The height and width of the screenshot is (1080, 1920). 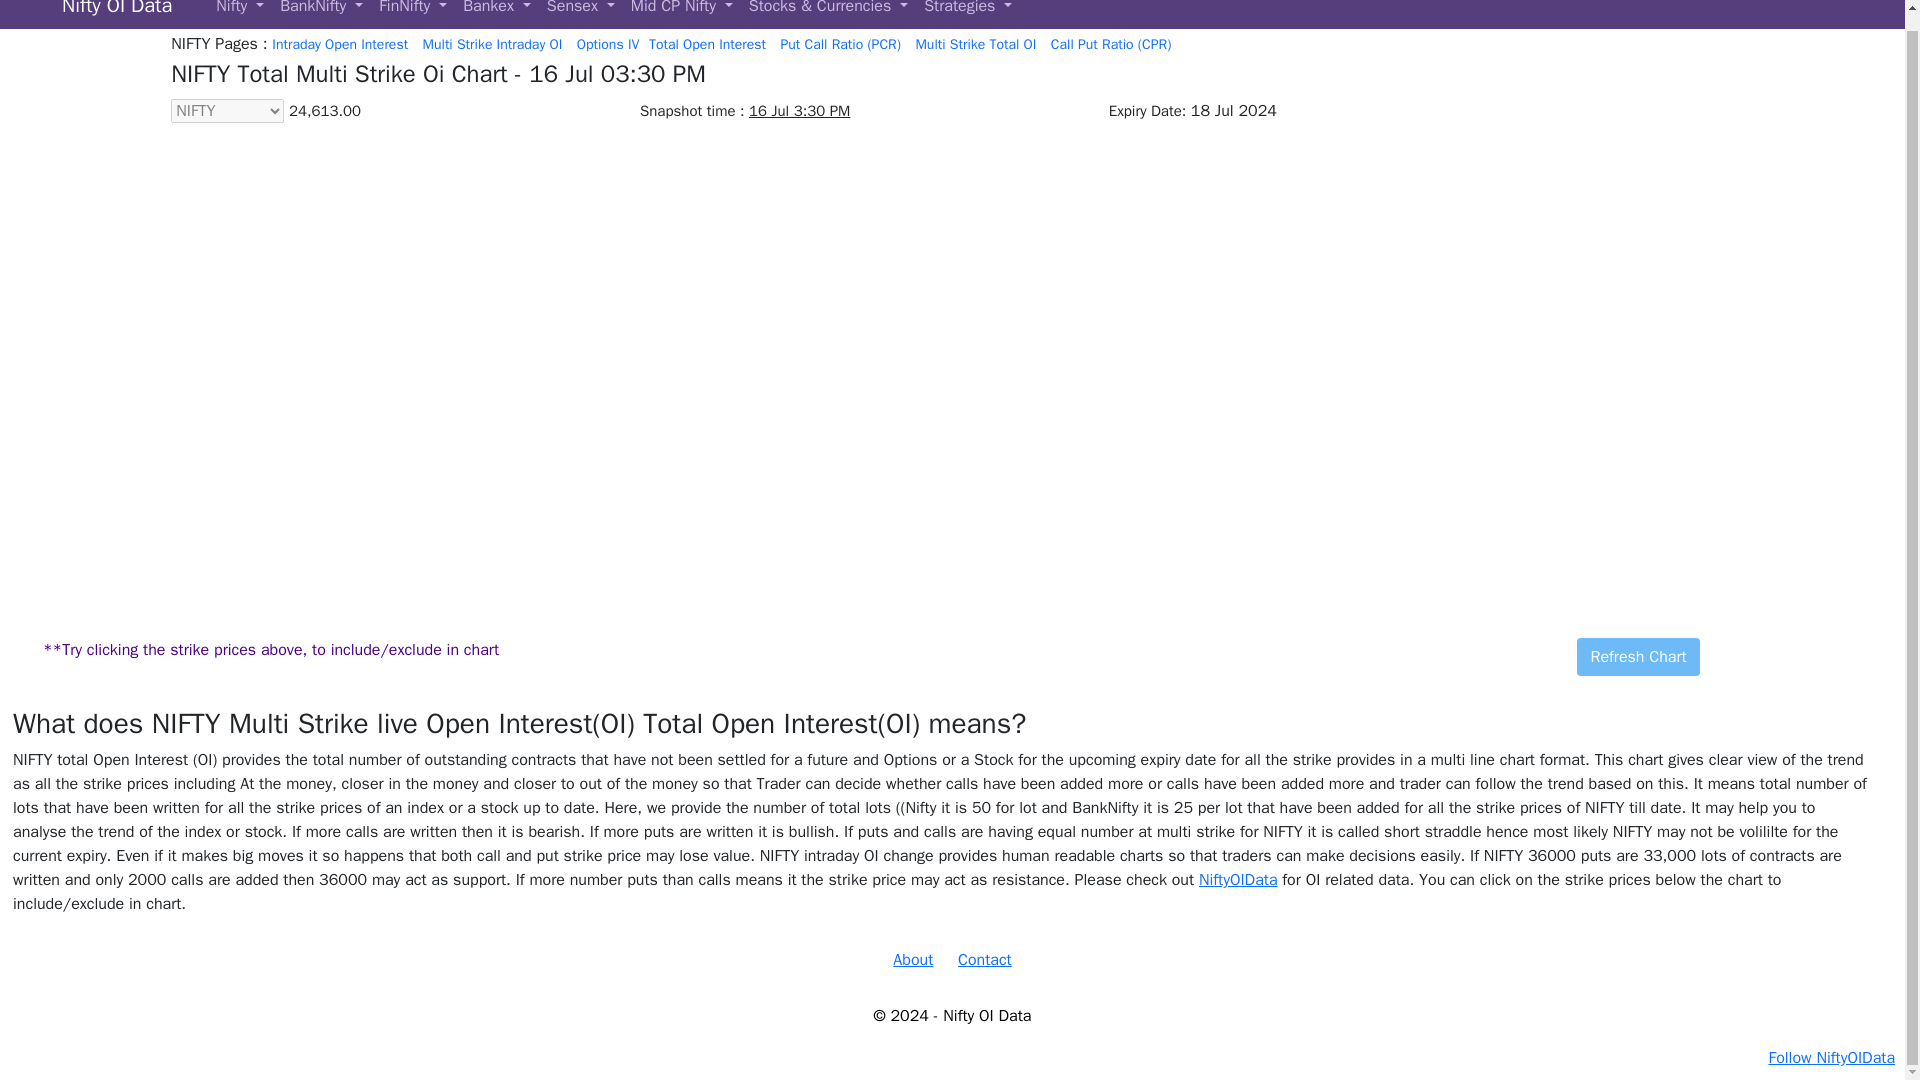 I want to click on FinNifty, so click(x=412, y=12).